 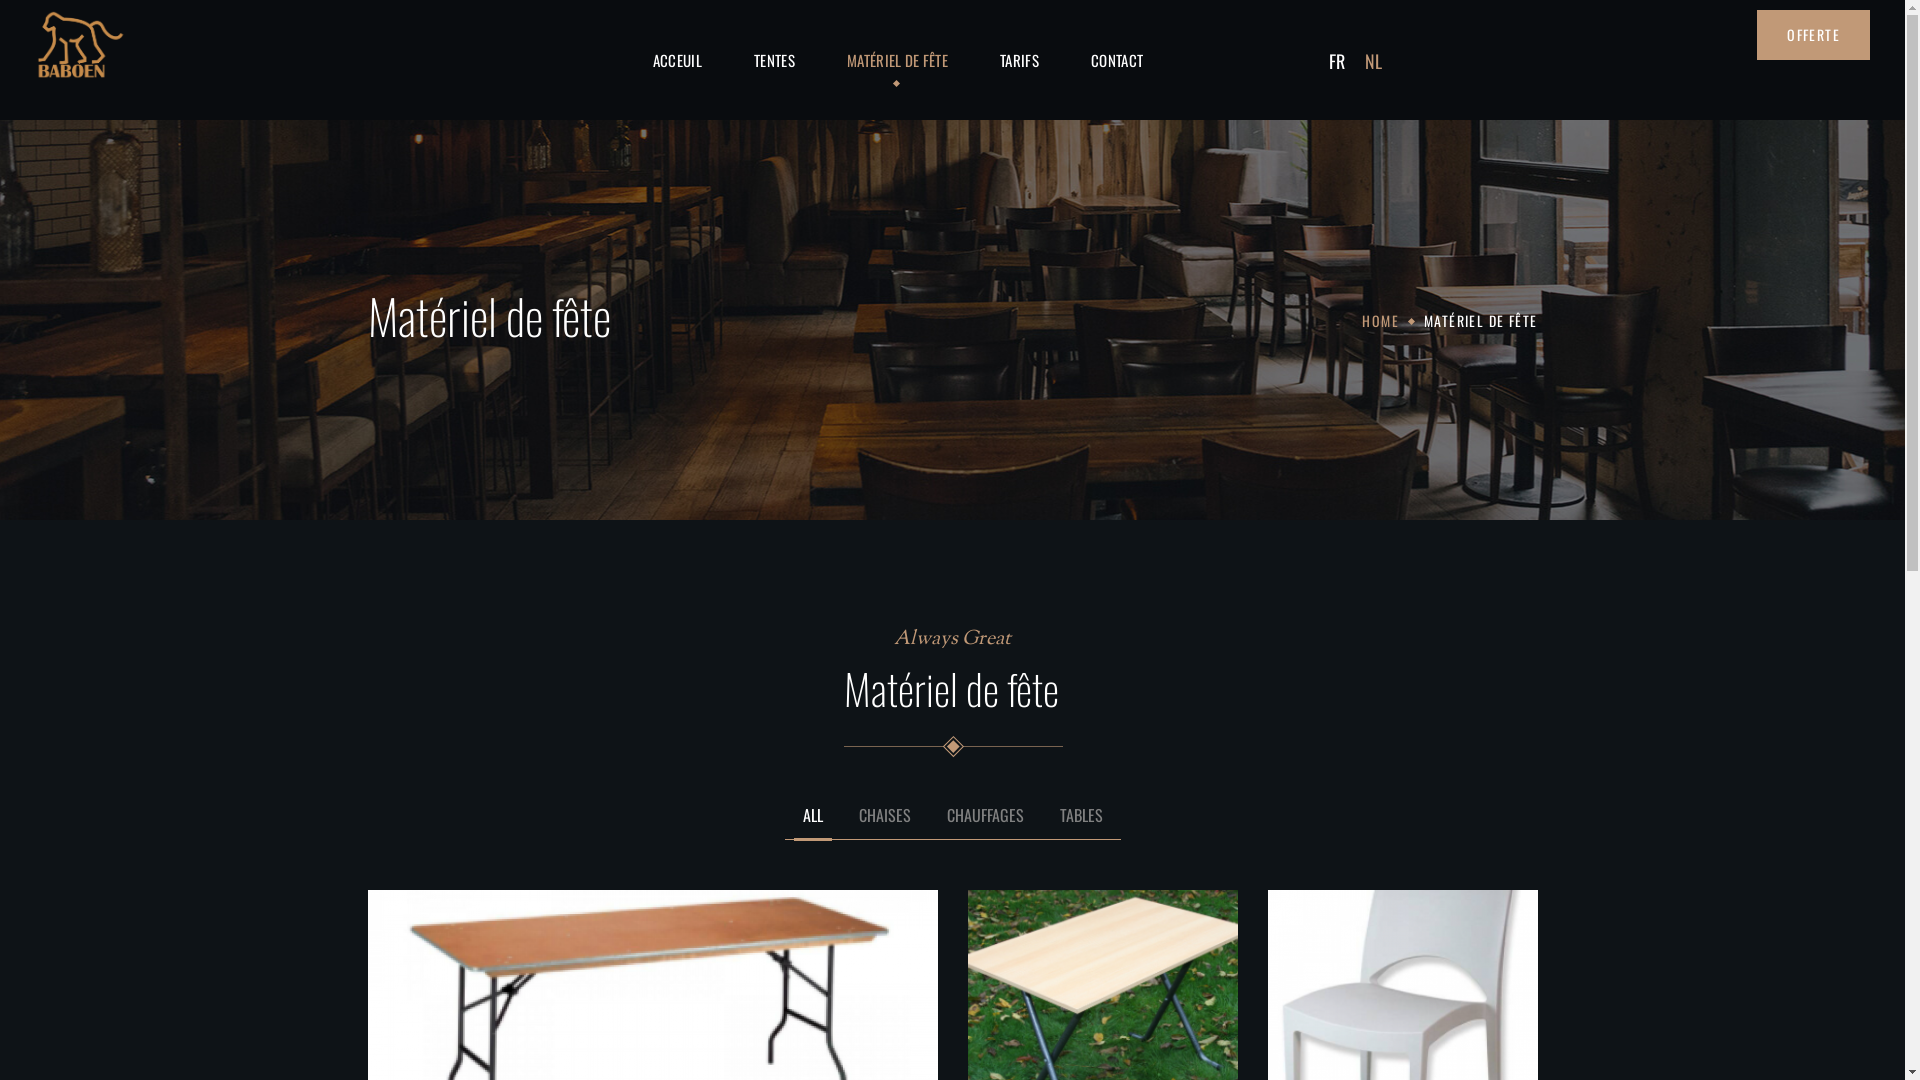 What do you see at coordinates (813, 824) in the screenshot?
I see `ALL` at bounding box center [813, 824].